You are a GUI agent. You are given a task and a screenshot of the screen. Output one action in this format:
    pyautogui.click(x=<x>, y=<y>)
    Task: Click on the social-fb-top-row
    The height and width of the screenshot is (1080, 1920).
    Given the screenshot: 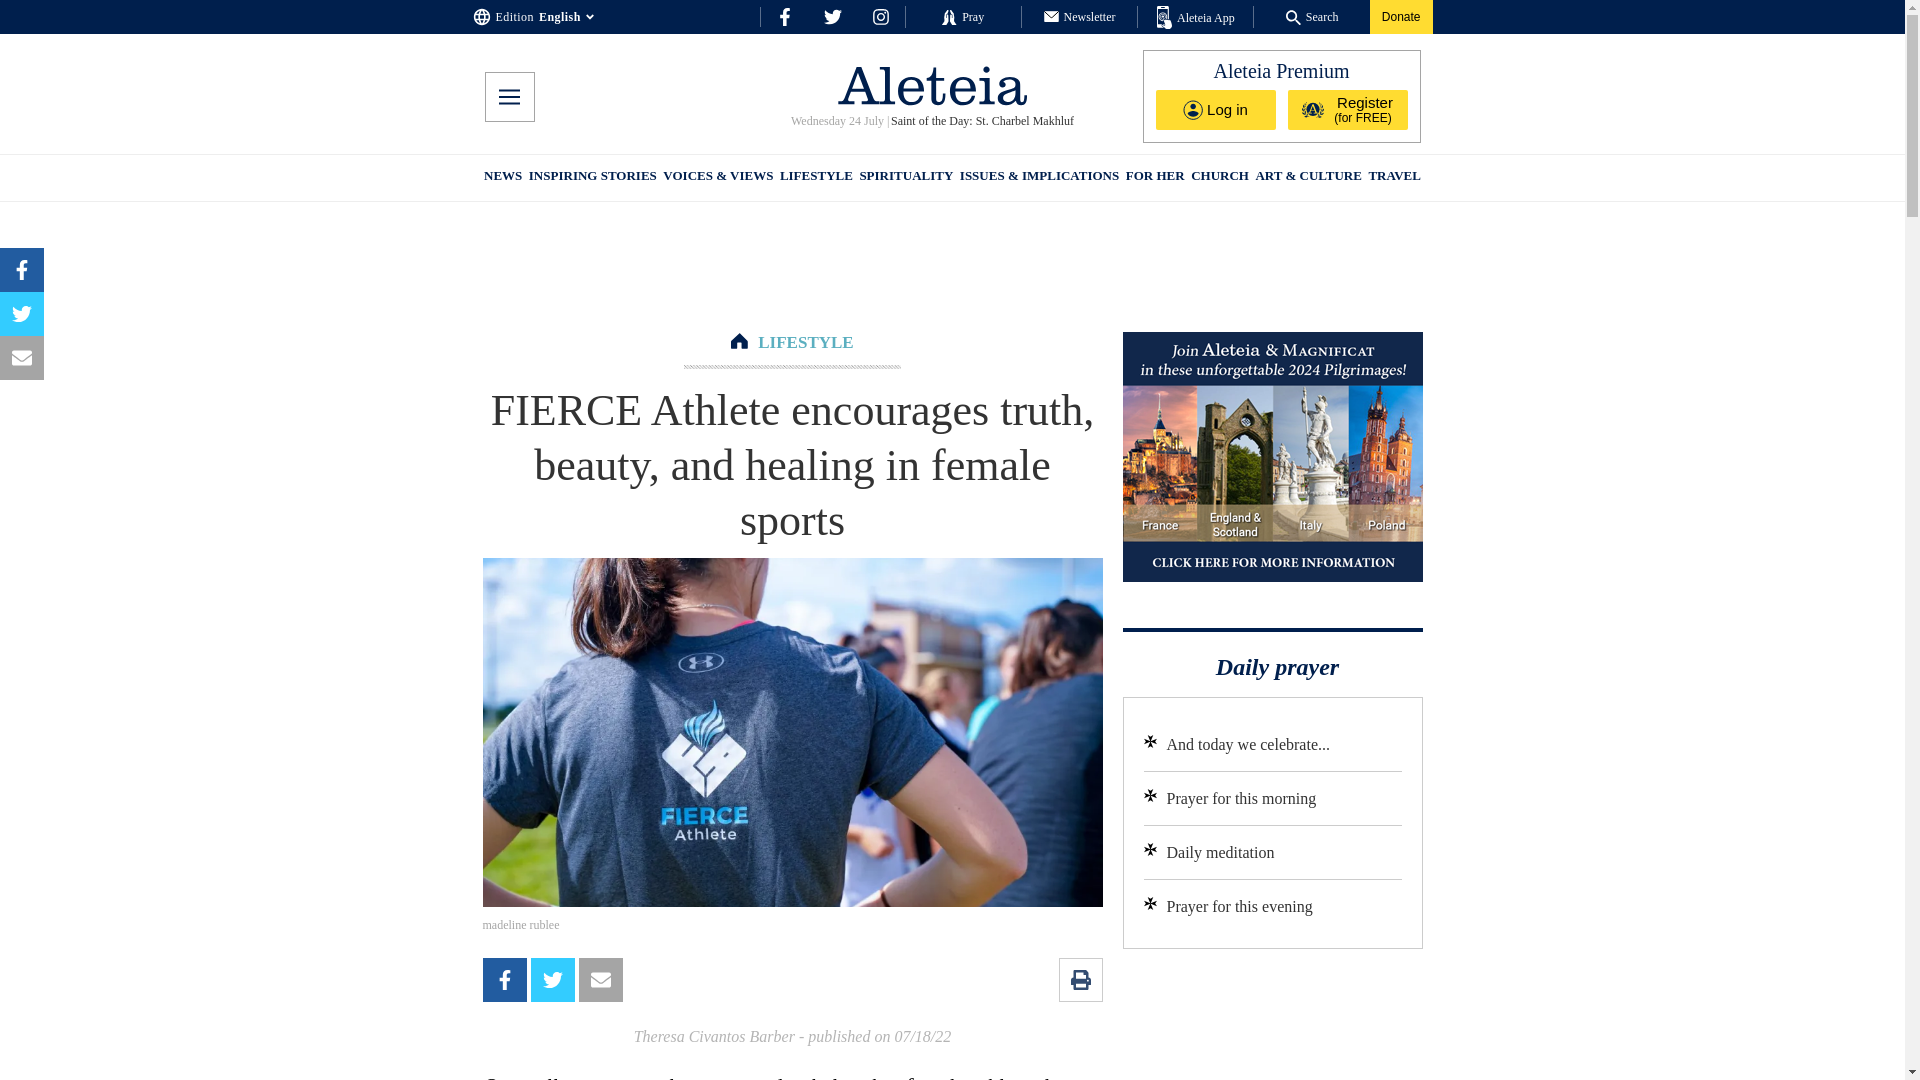 What is the action you would take?
    pyautogui.click(x=784, y=16)
    